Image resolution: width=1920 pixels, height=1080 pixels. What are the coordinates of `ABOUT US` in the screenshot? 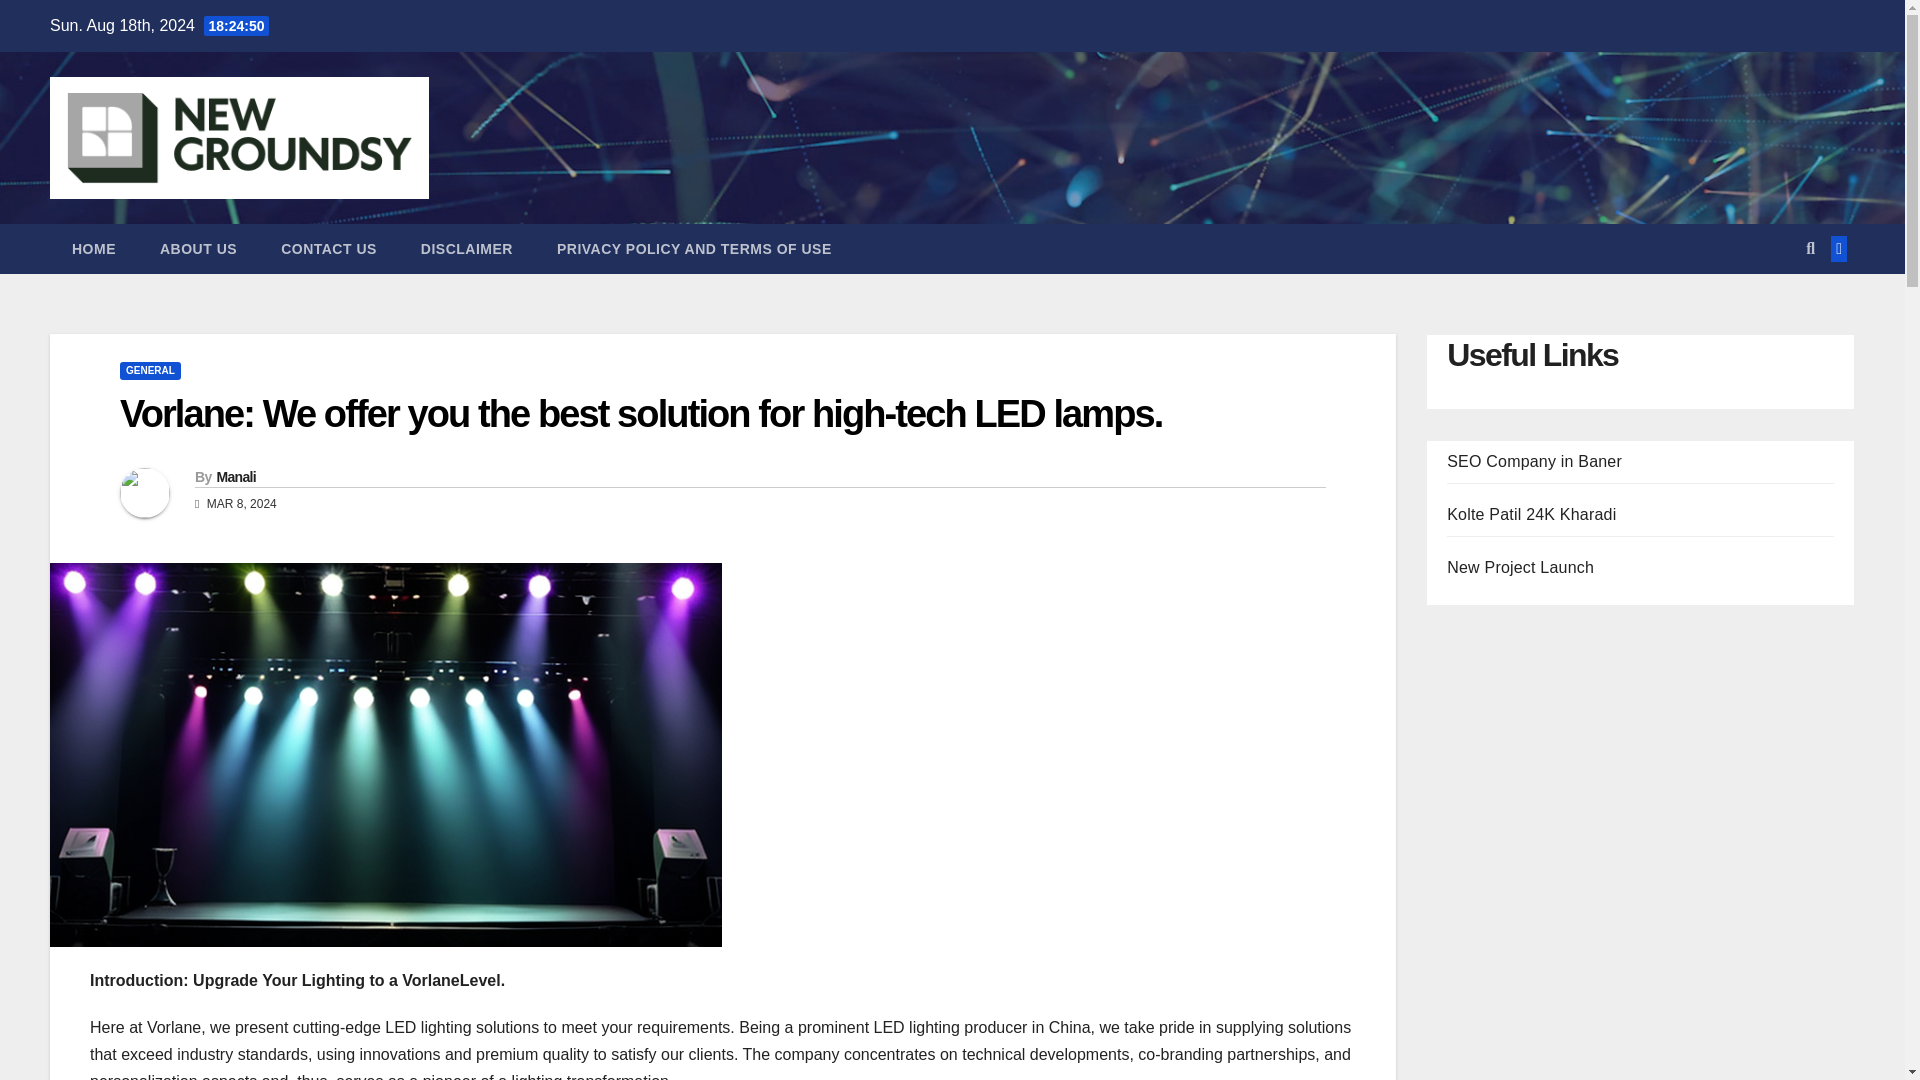 It's located at (198, 248).